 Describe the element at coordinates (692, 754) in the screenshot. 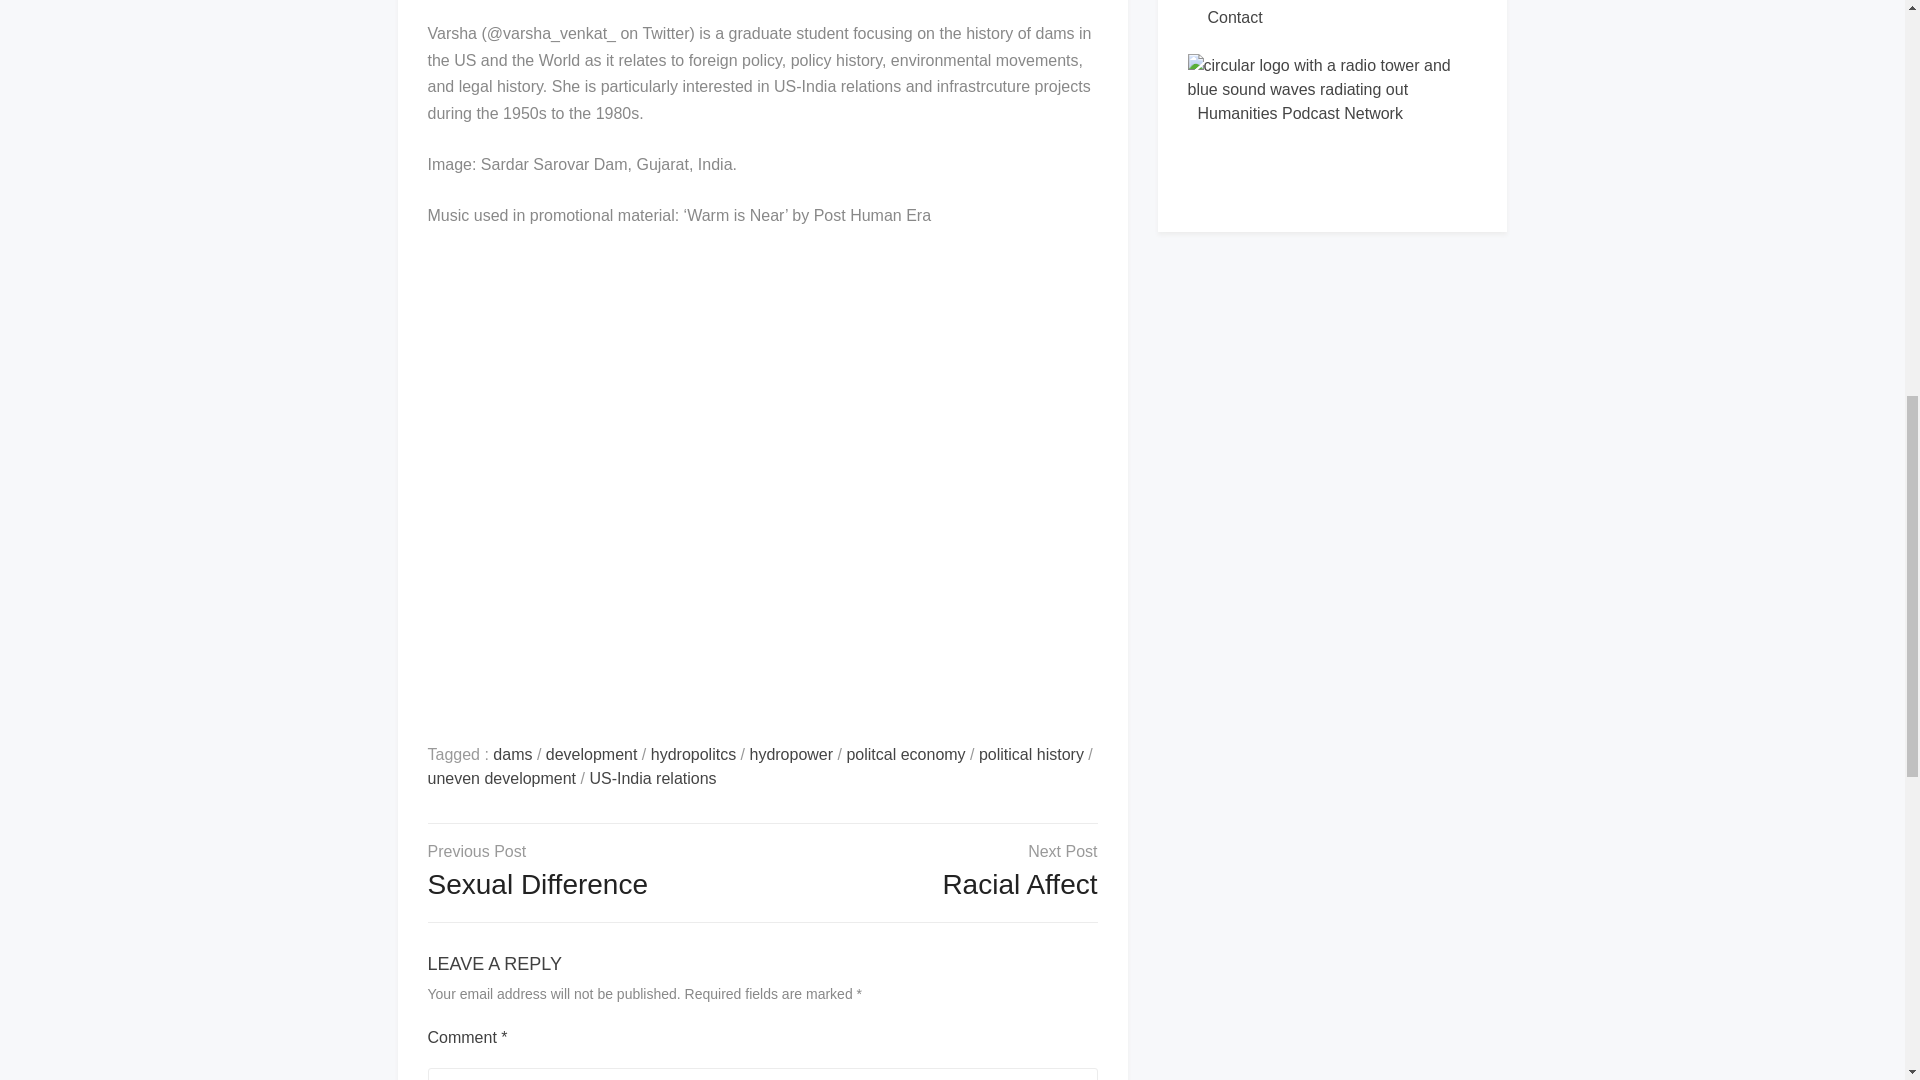

I see `hydropolitcs` at that location.